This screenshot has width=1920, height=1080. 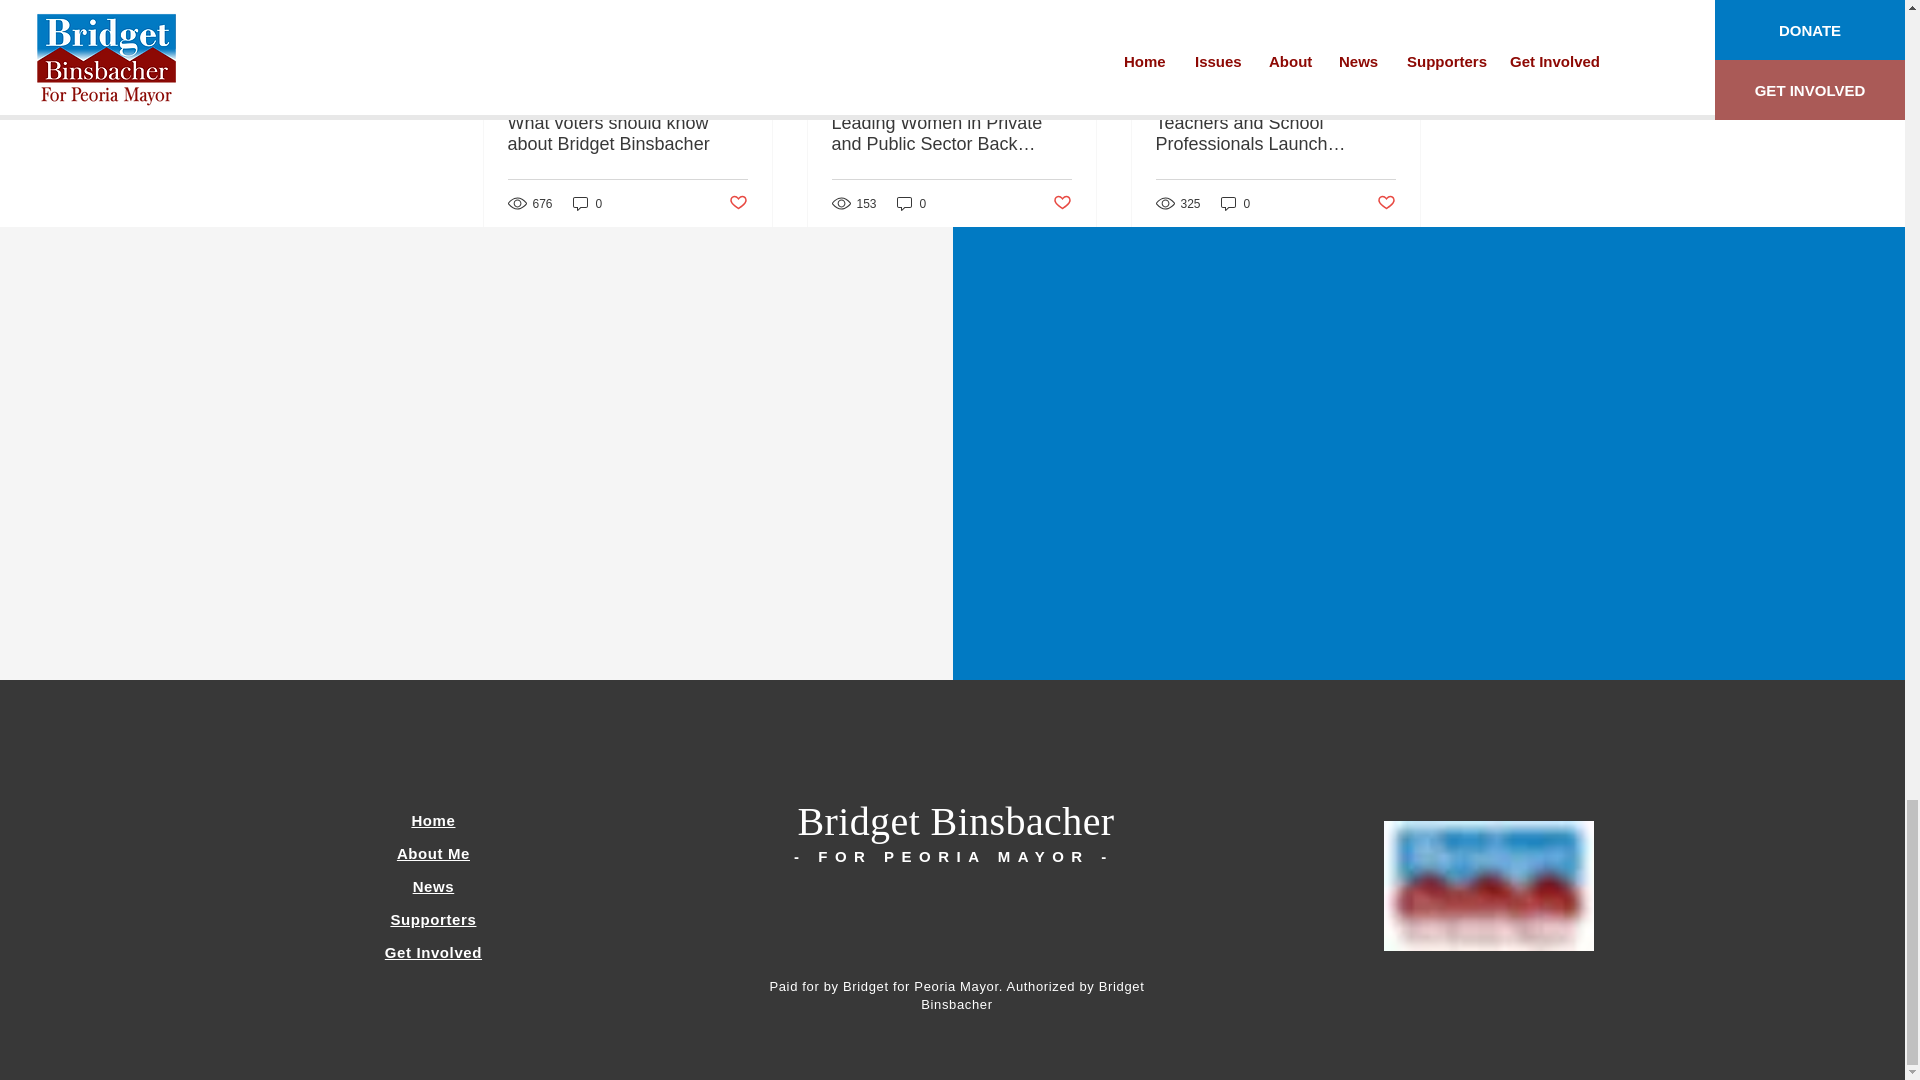 I want to click on 0, so click(x=912, y=203).